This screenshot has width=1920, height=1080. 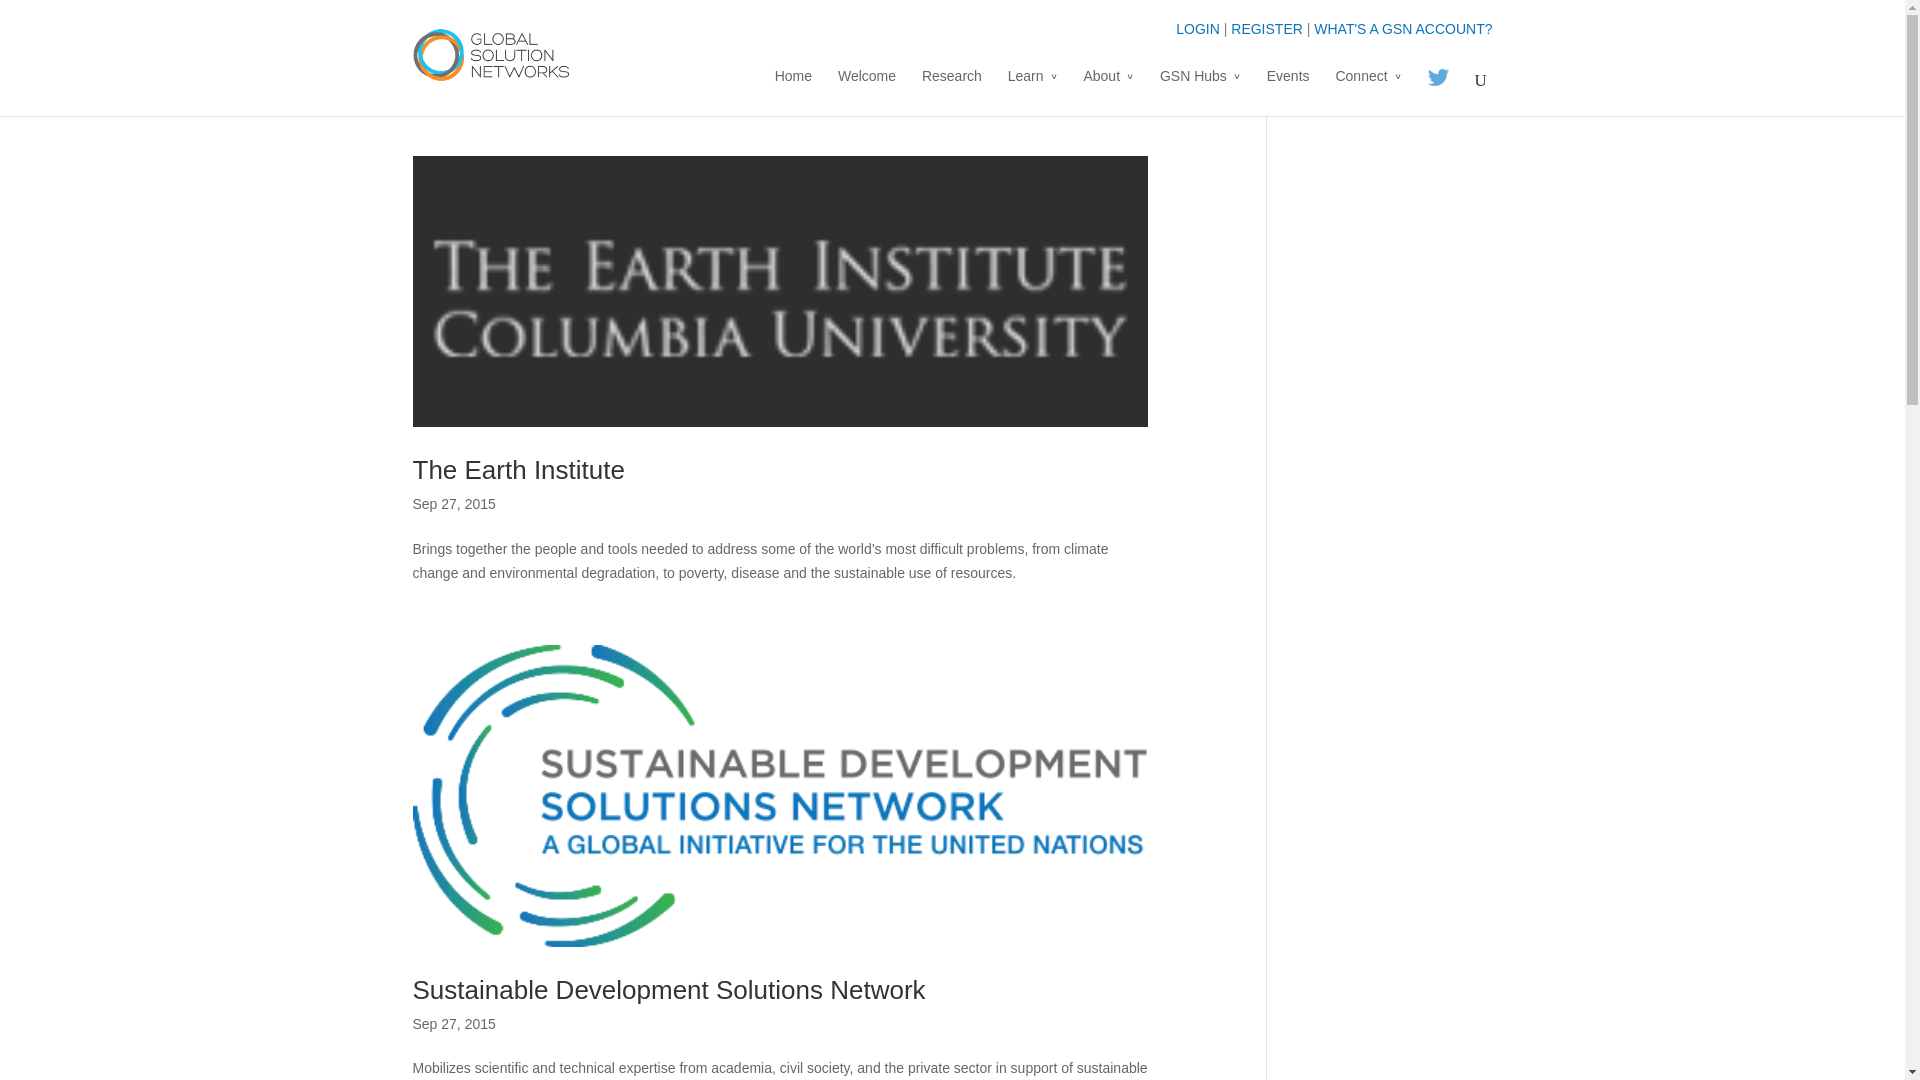 What do you see at coordinates (1197, 28) in the screenshot?
I see `LOGIN` at bounding box center [1197, 28].